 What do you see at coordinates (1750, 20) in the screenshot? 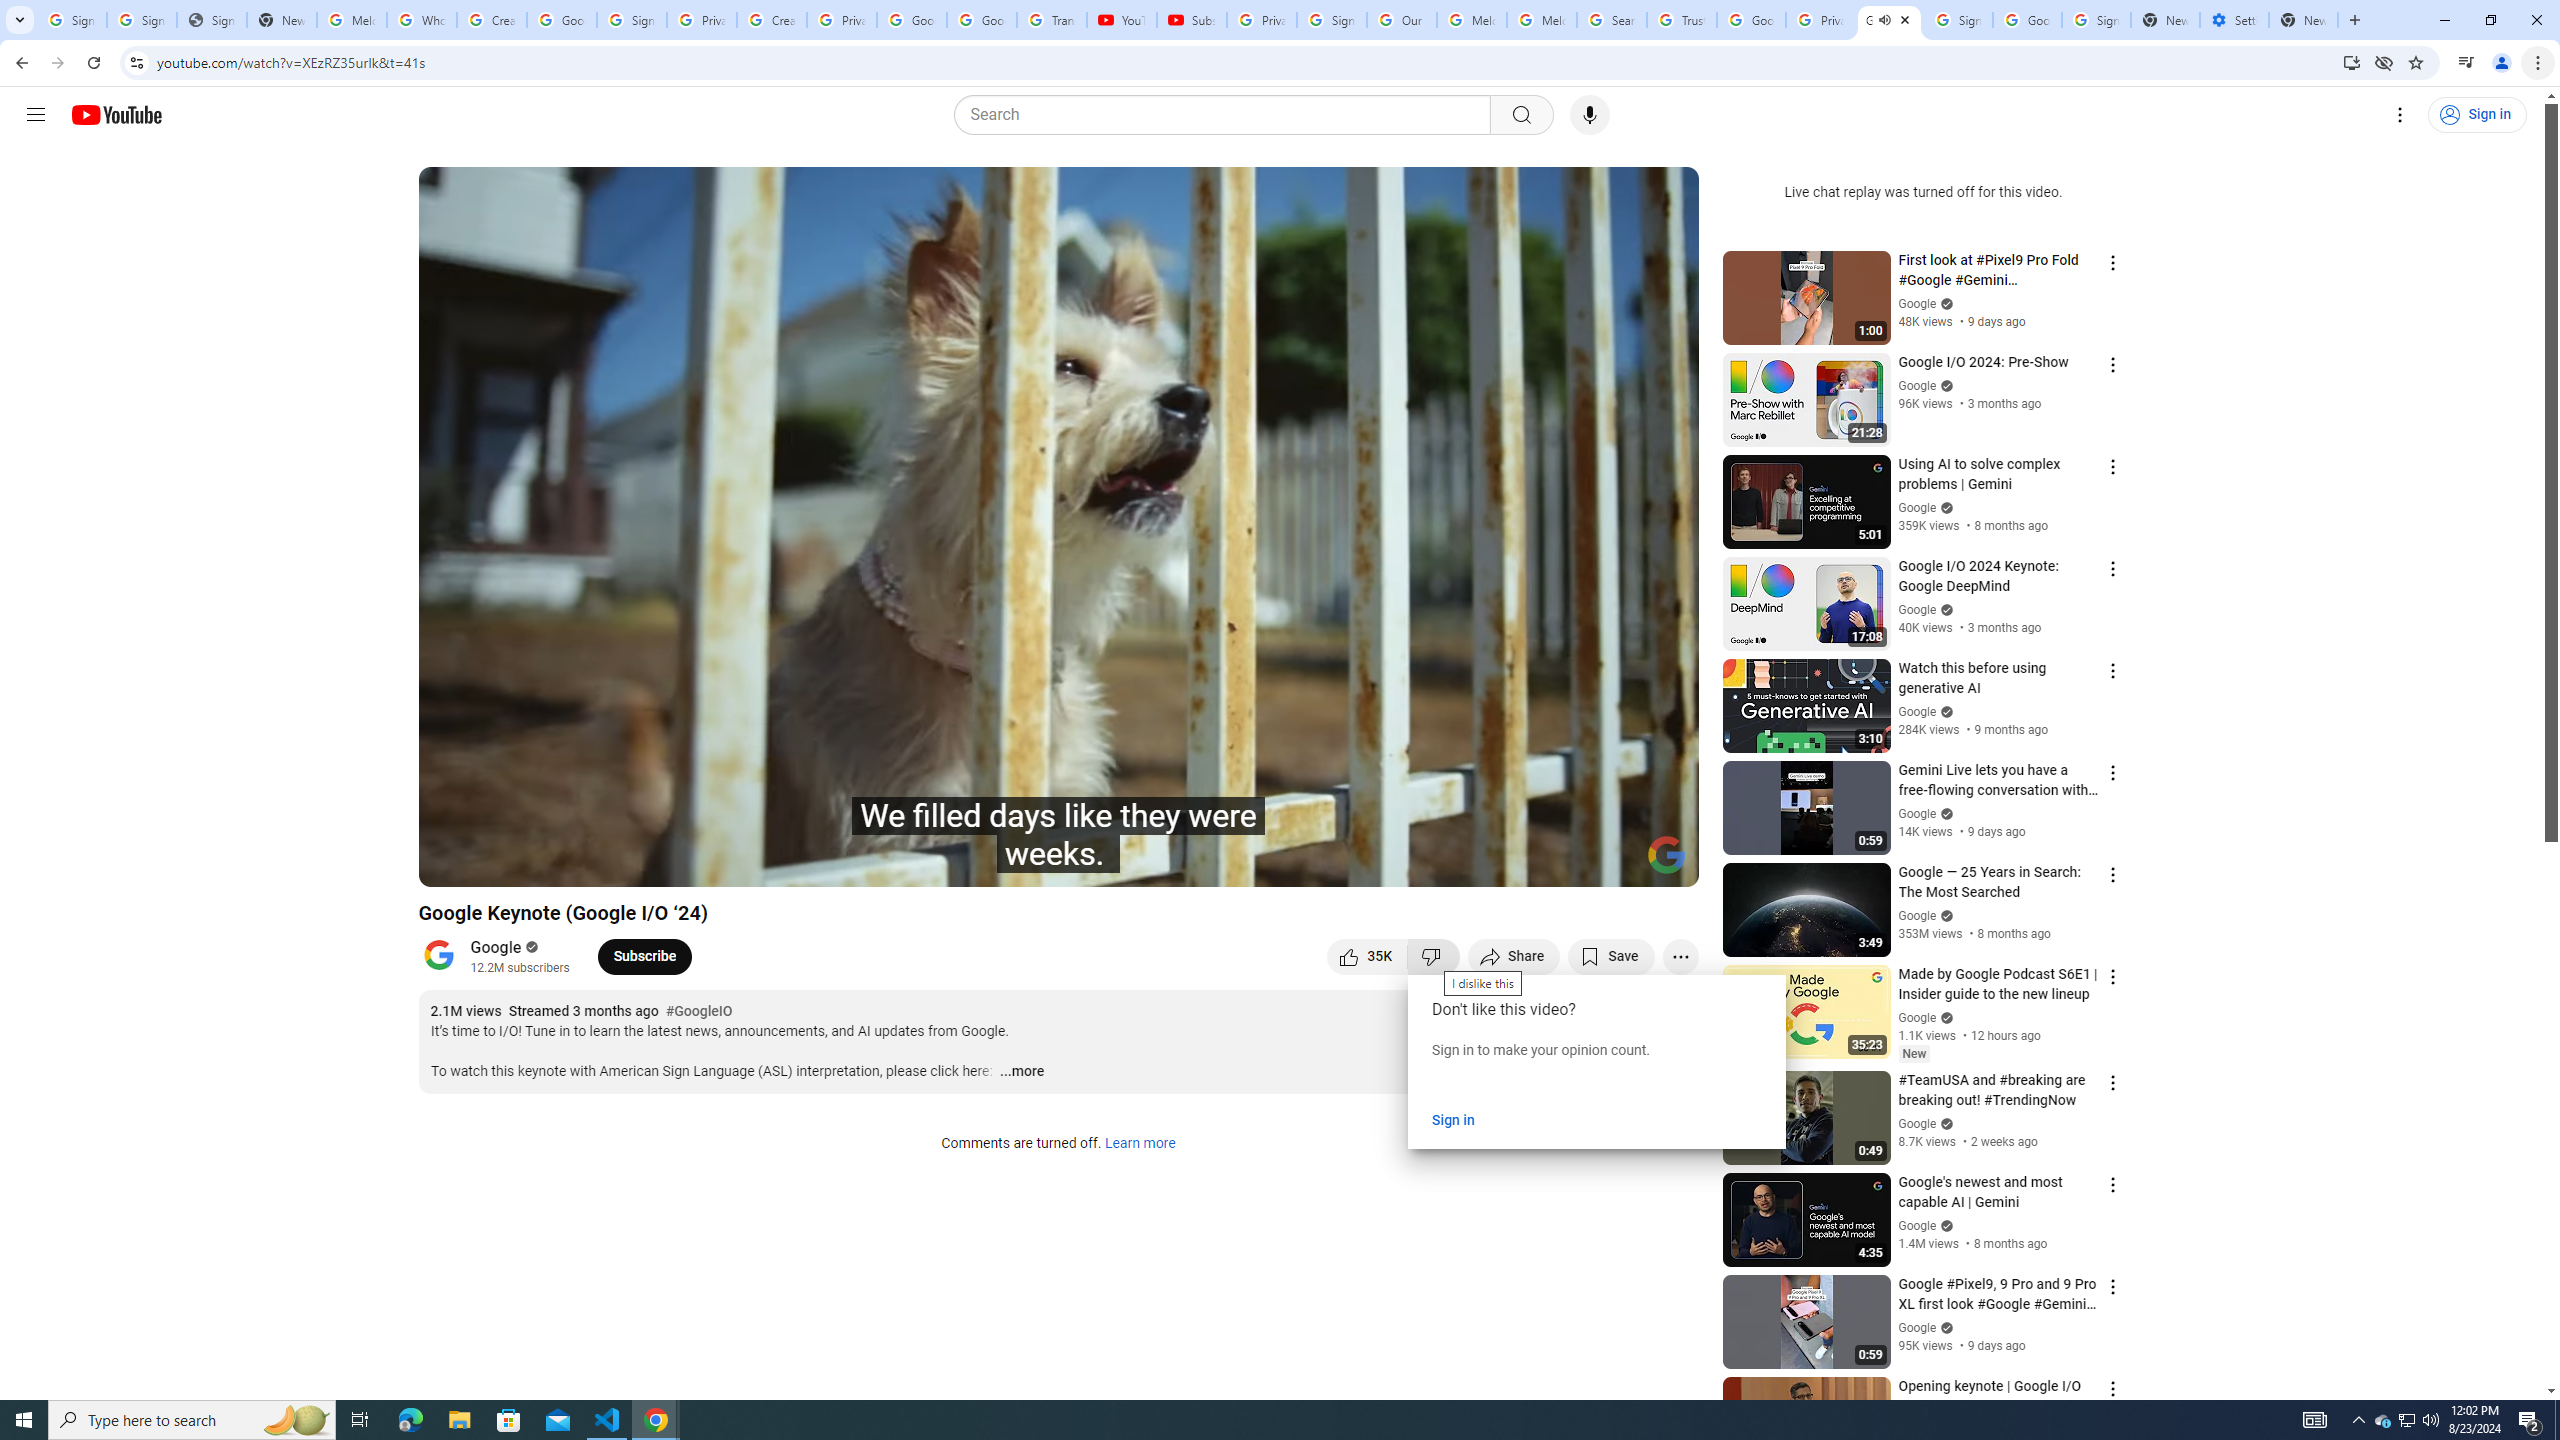
I see `Google Ads - Sign in` at bounding box center [1750, 20].